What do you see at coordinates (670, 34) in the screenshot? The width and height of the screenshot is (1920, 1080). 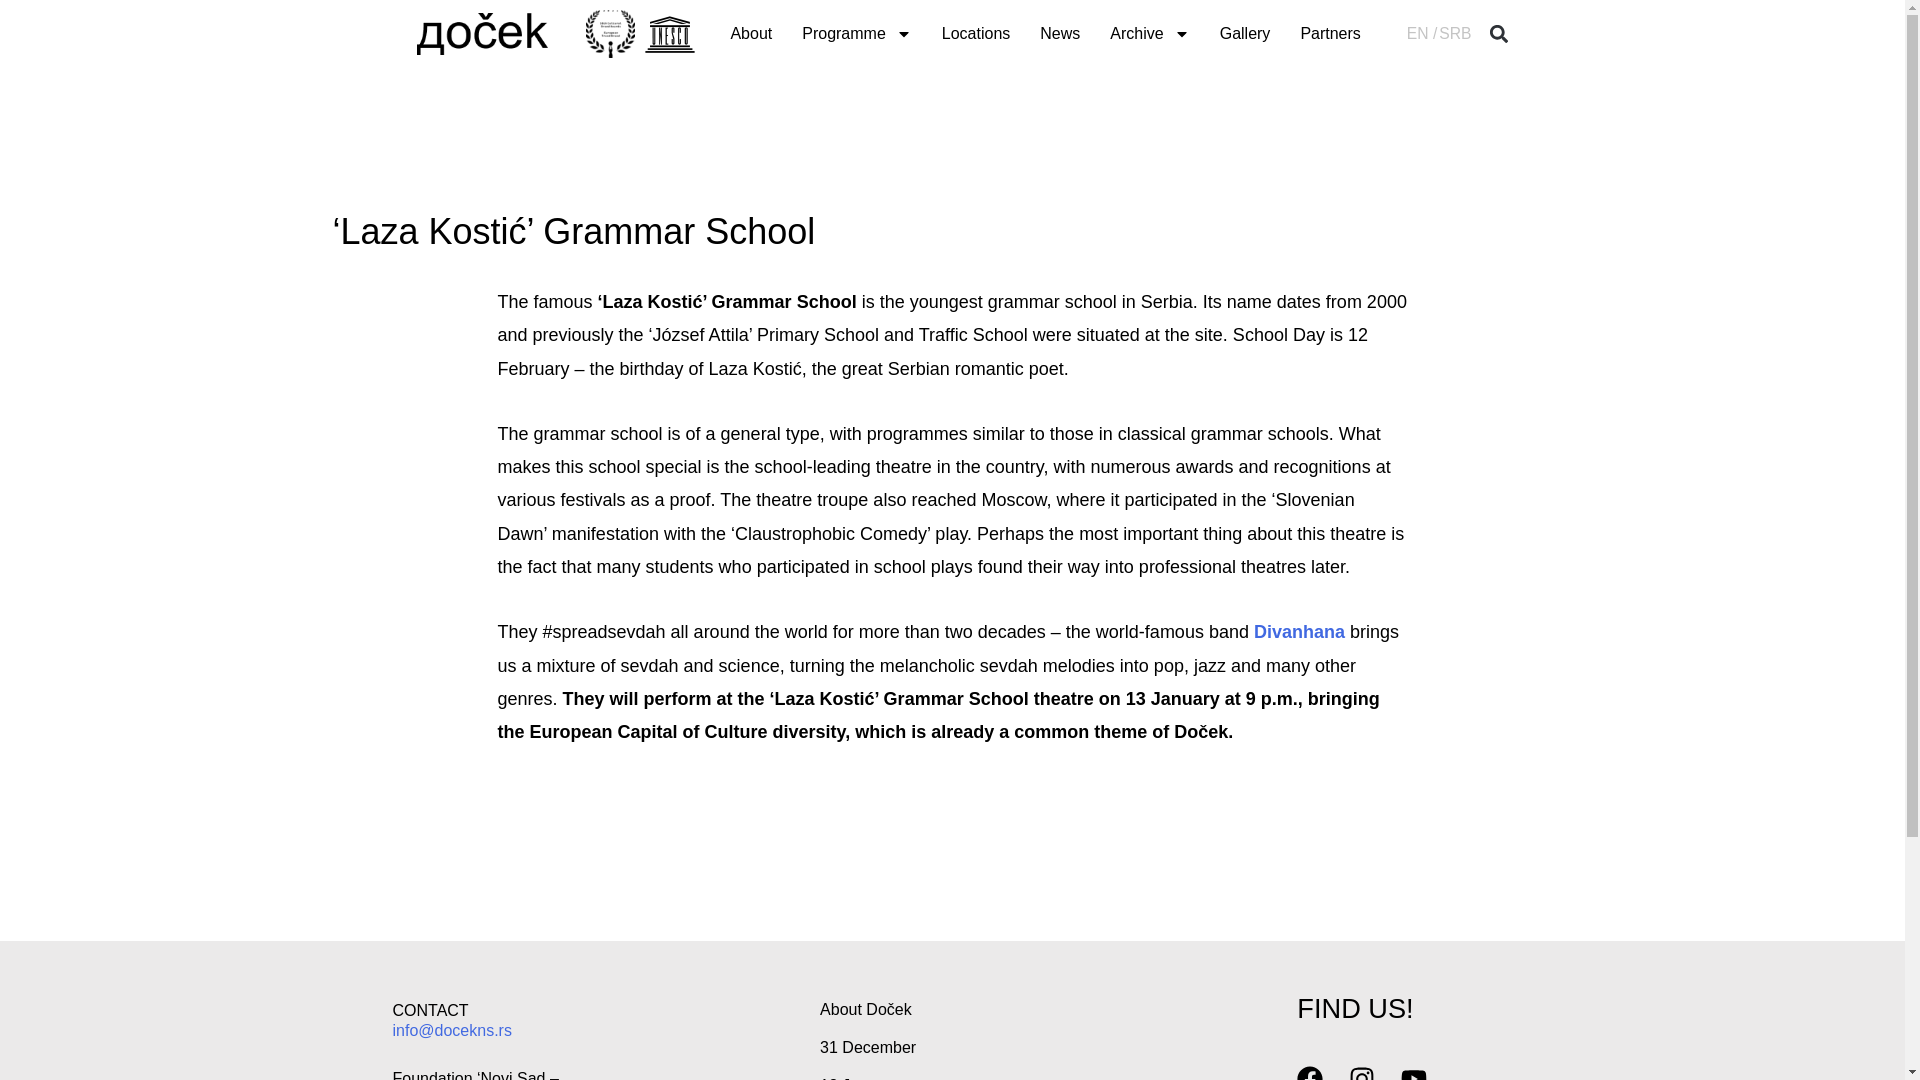 I see `unesco-seeklogo` at bounding box center [670, 34].